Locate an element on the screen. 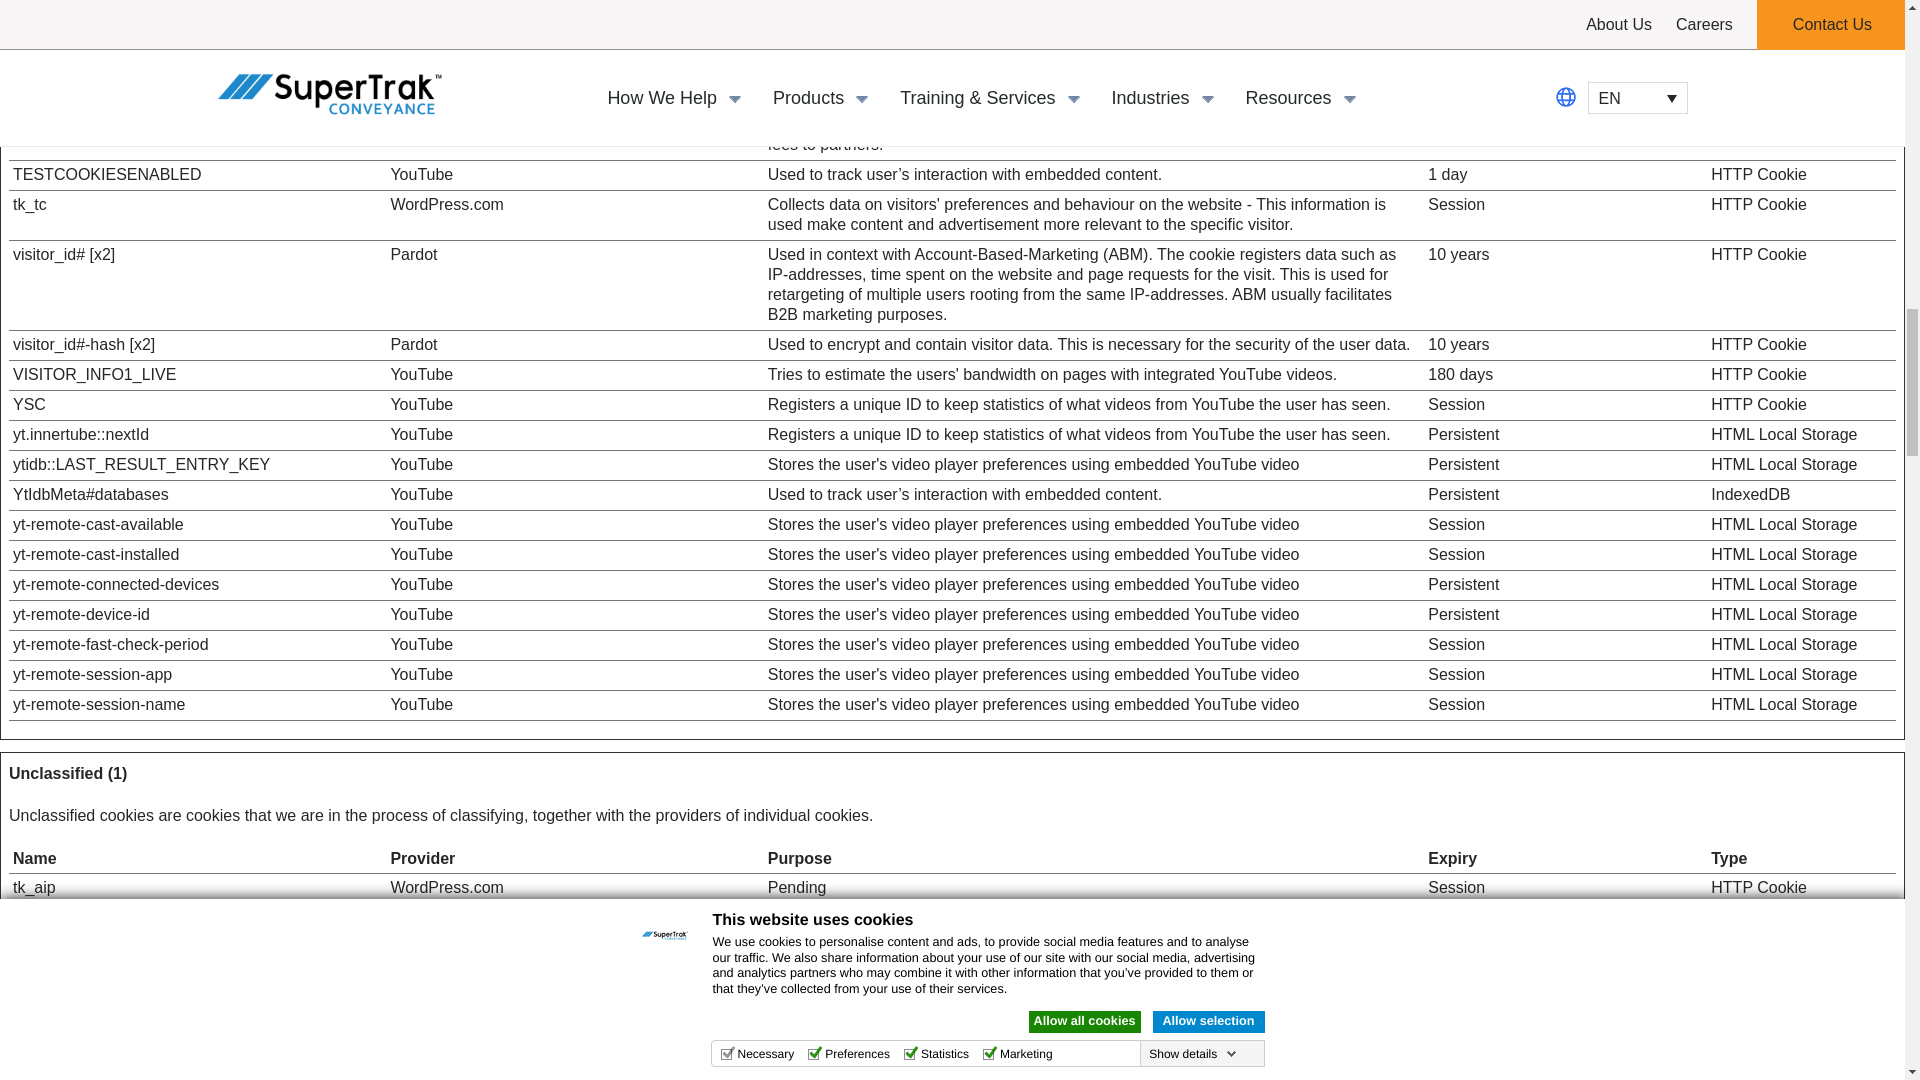 This screenshot has width=1920, height=1080. YouTube is located at coordinates (421, 174).